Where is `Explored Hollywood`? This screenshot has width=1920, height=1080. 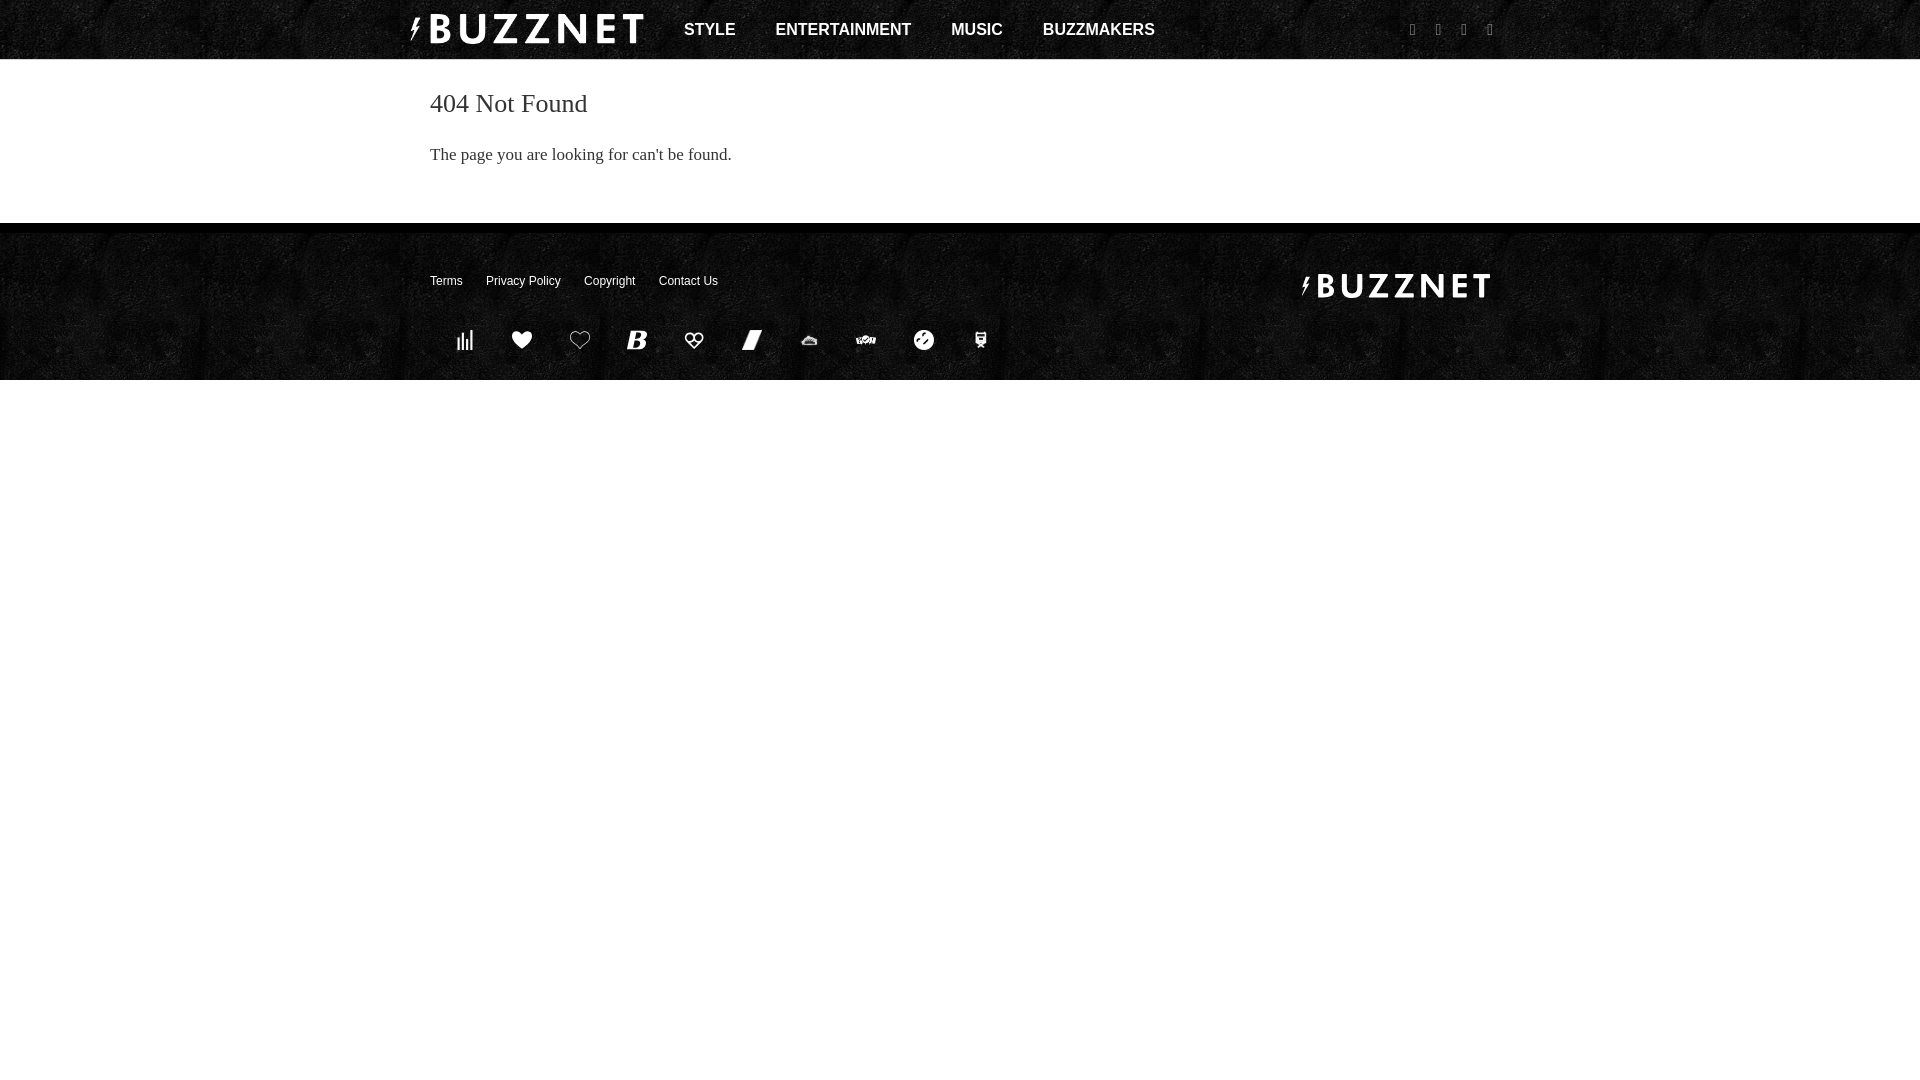 Explored Hollywood is located at coordinates (981, 339).